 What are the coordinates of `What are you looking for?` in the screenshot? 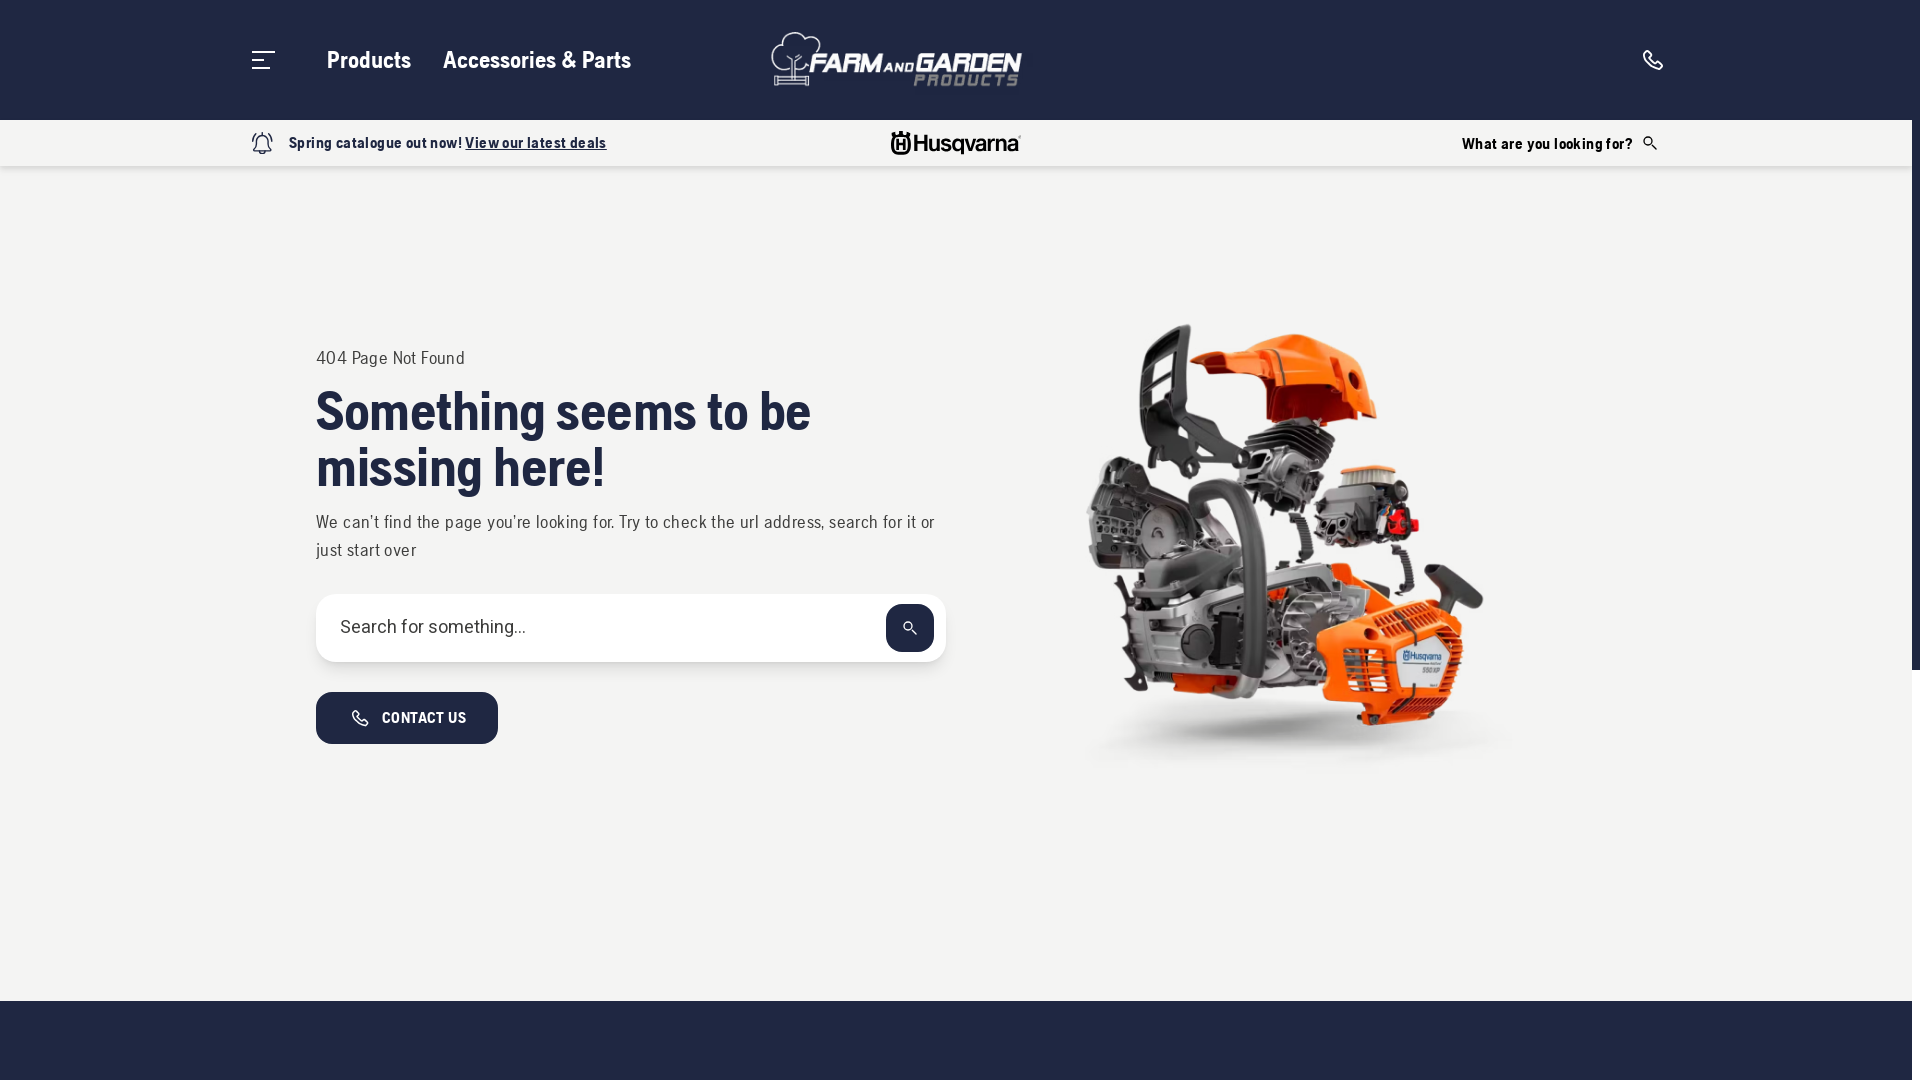 It's located at (1561, 143).